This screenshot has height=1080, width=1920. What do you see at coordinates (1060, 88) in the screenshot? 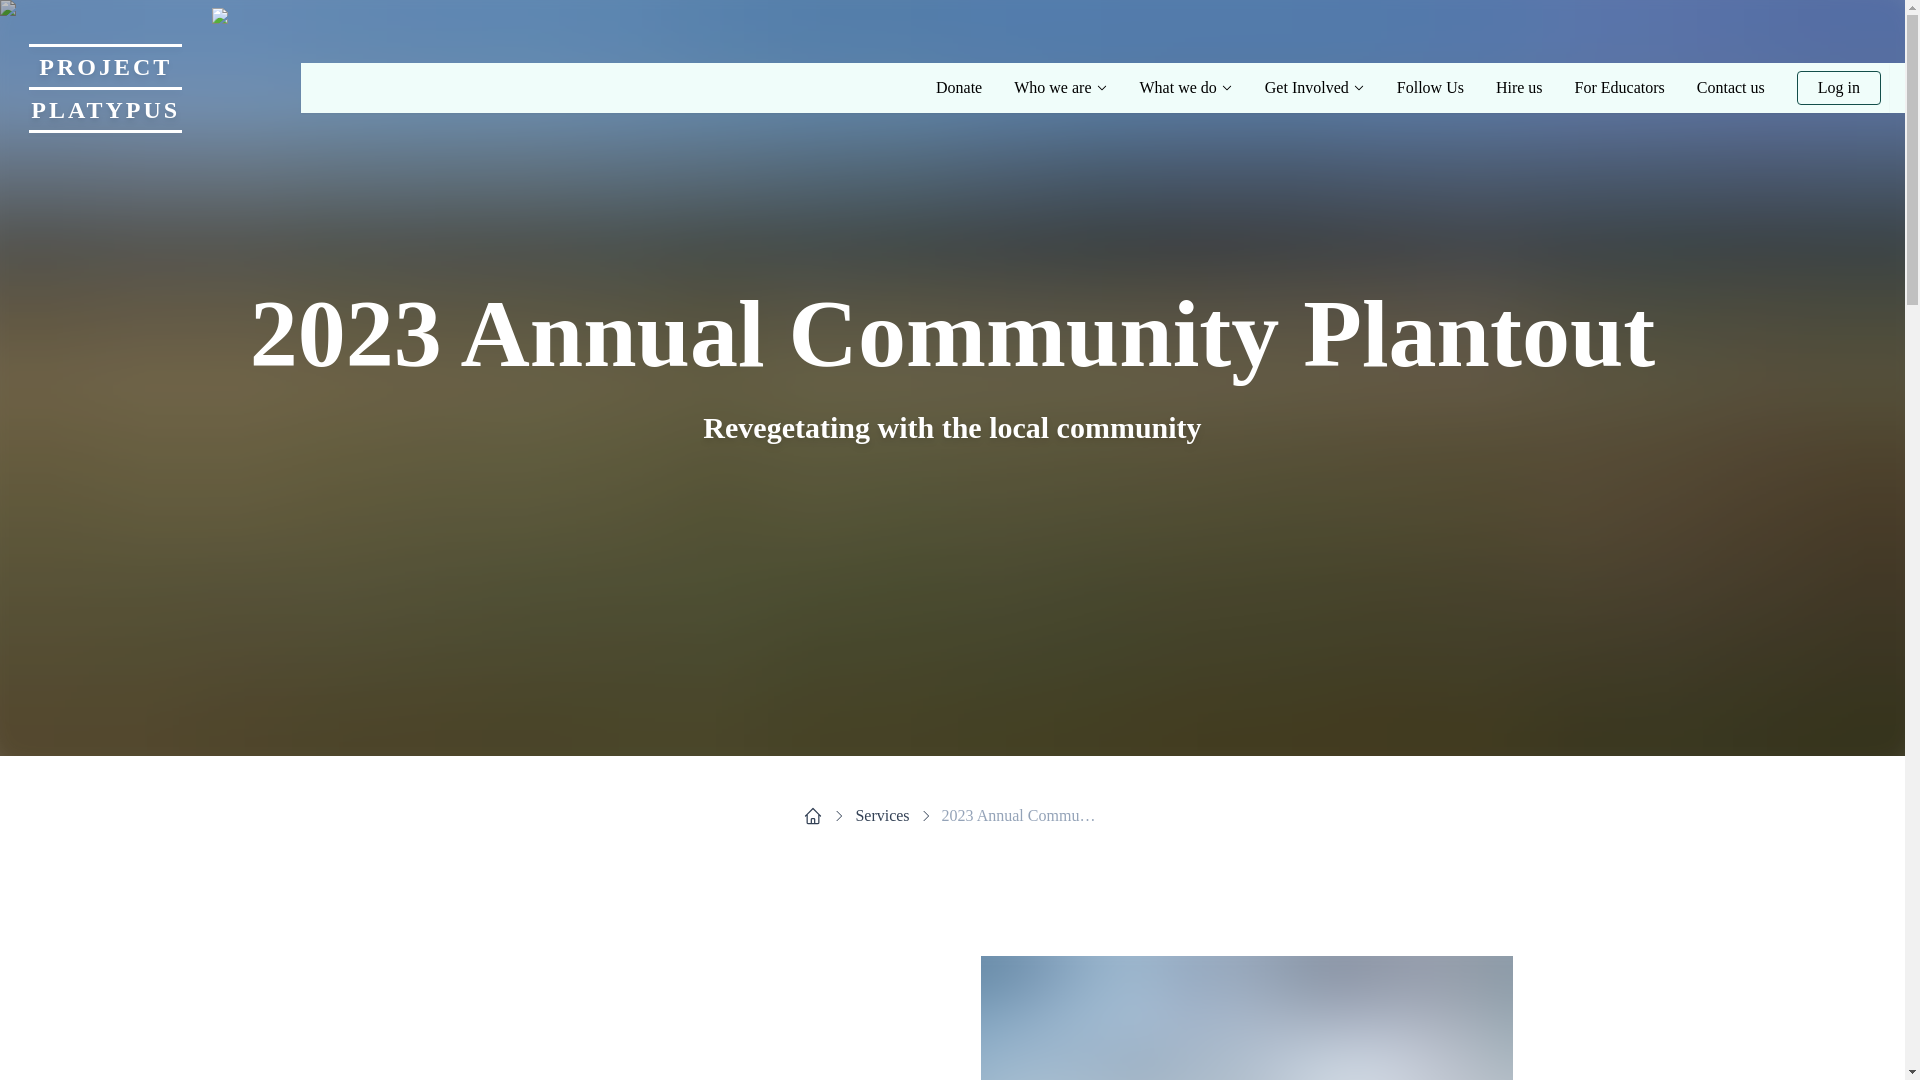
I see `Who we are` at bounding box center [1060, 88].